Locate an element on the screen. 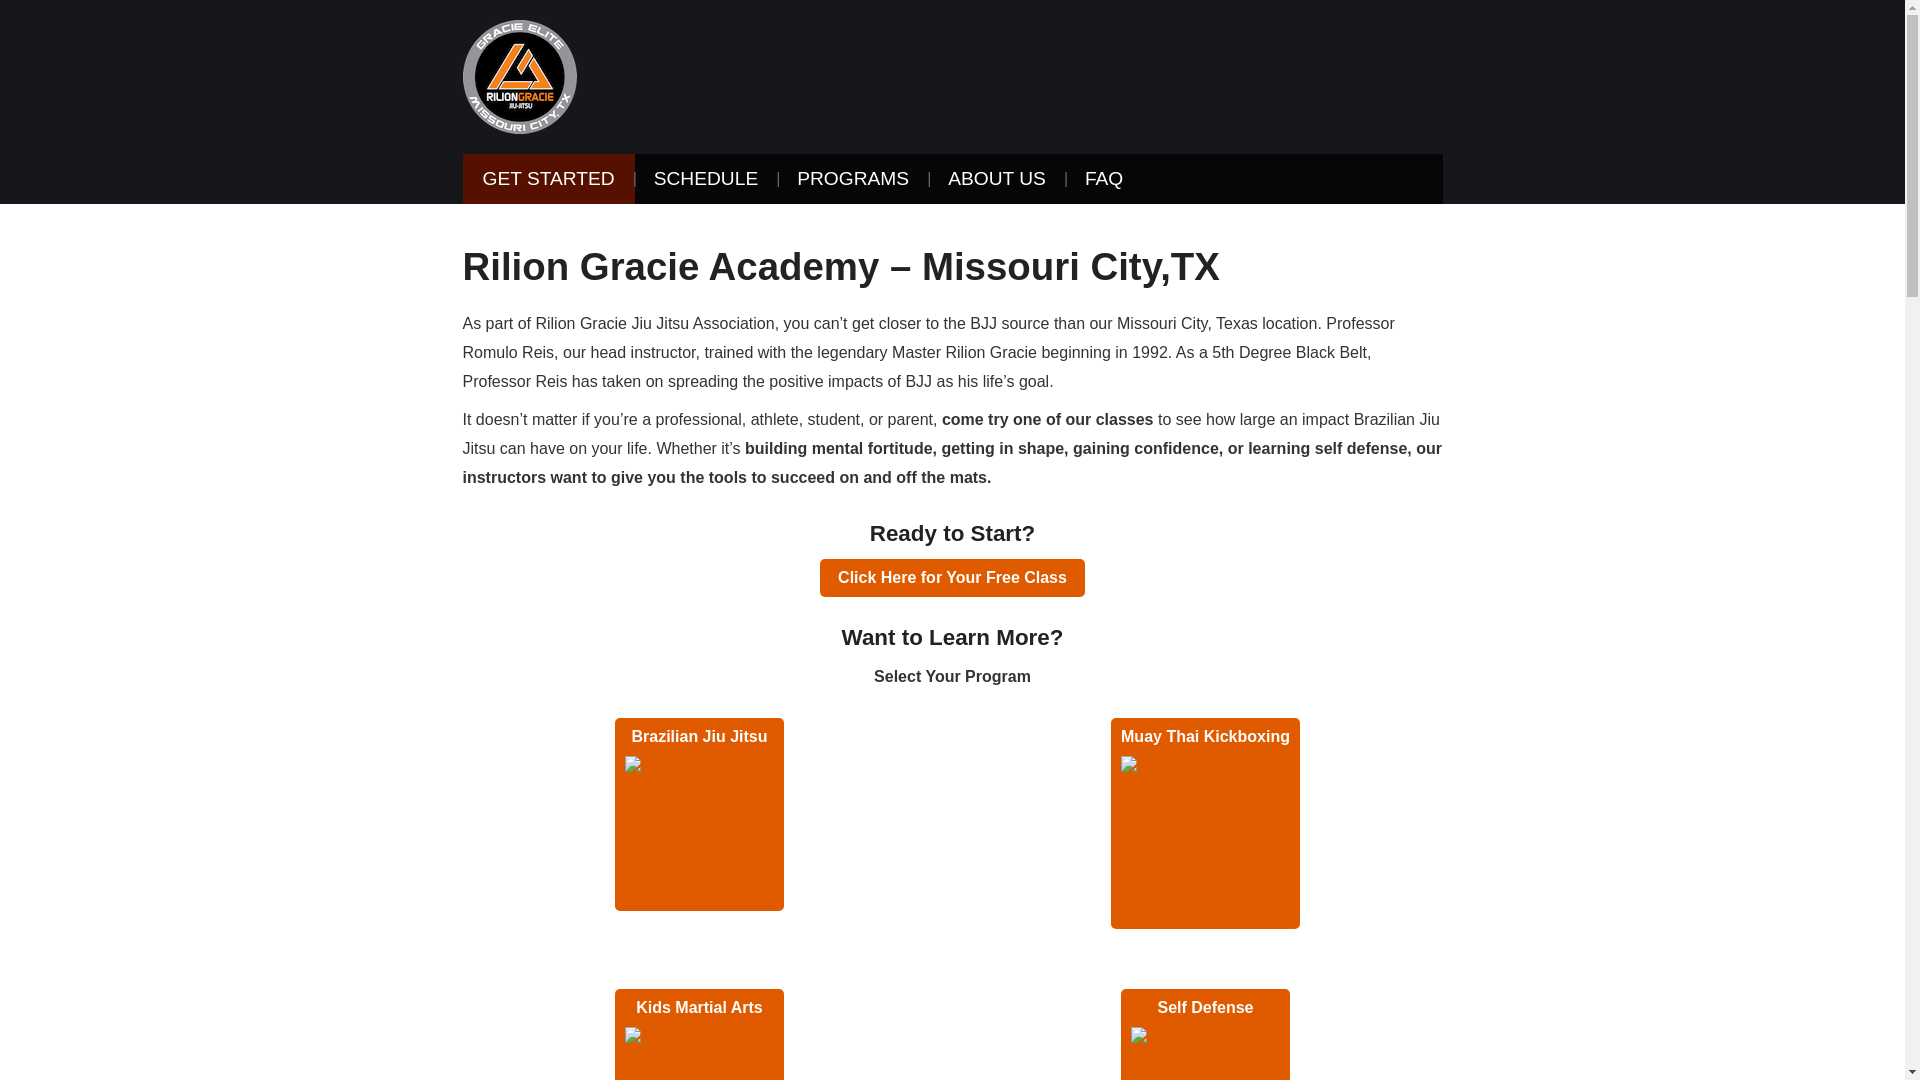 The height and width of the screenshot is (1080, 1920). Muay Thai Kickboxing is located at coordinates (1205, 823).